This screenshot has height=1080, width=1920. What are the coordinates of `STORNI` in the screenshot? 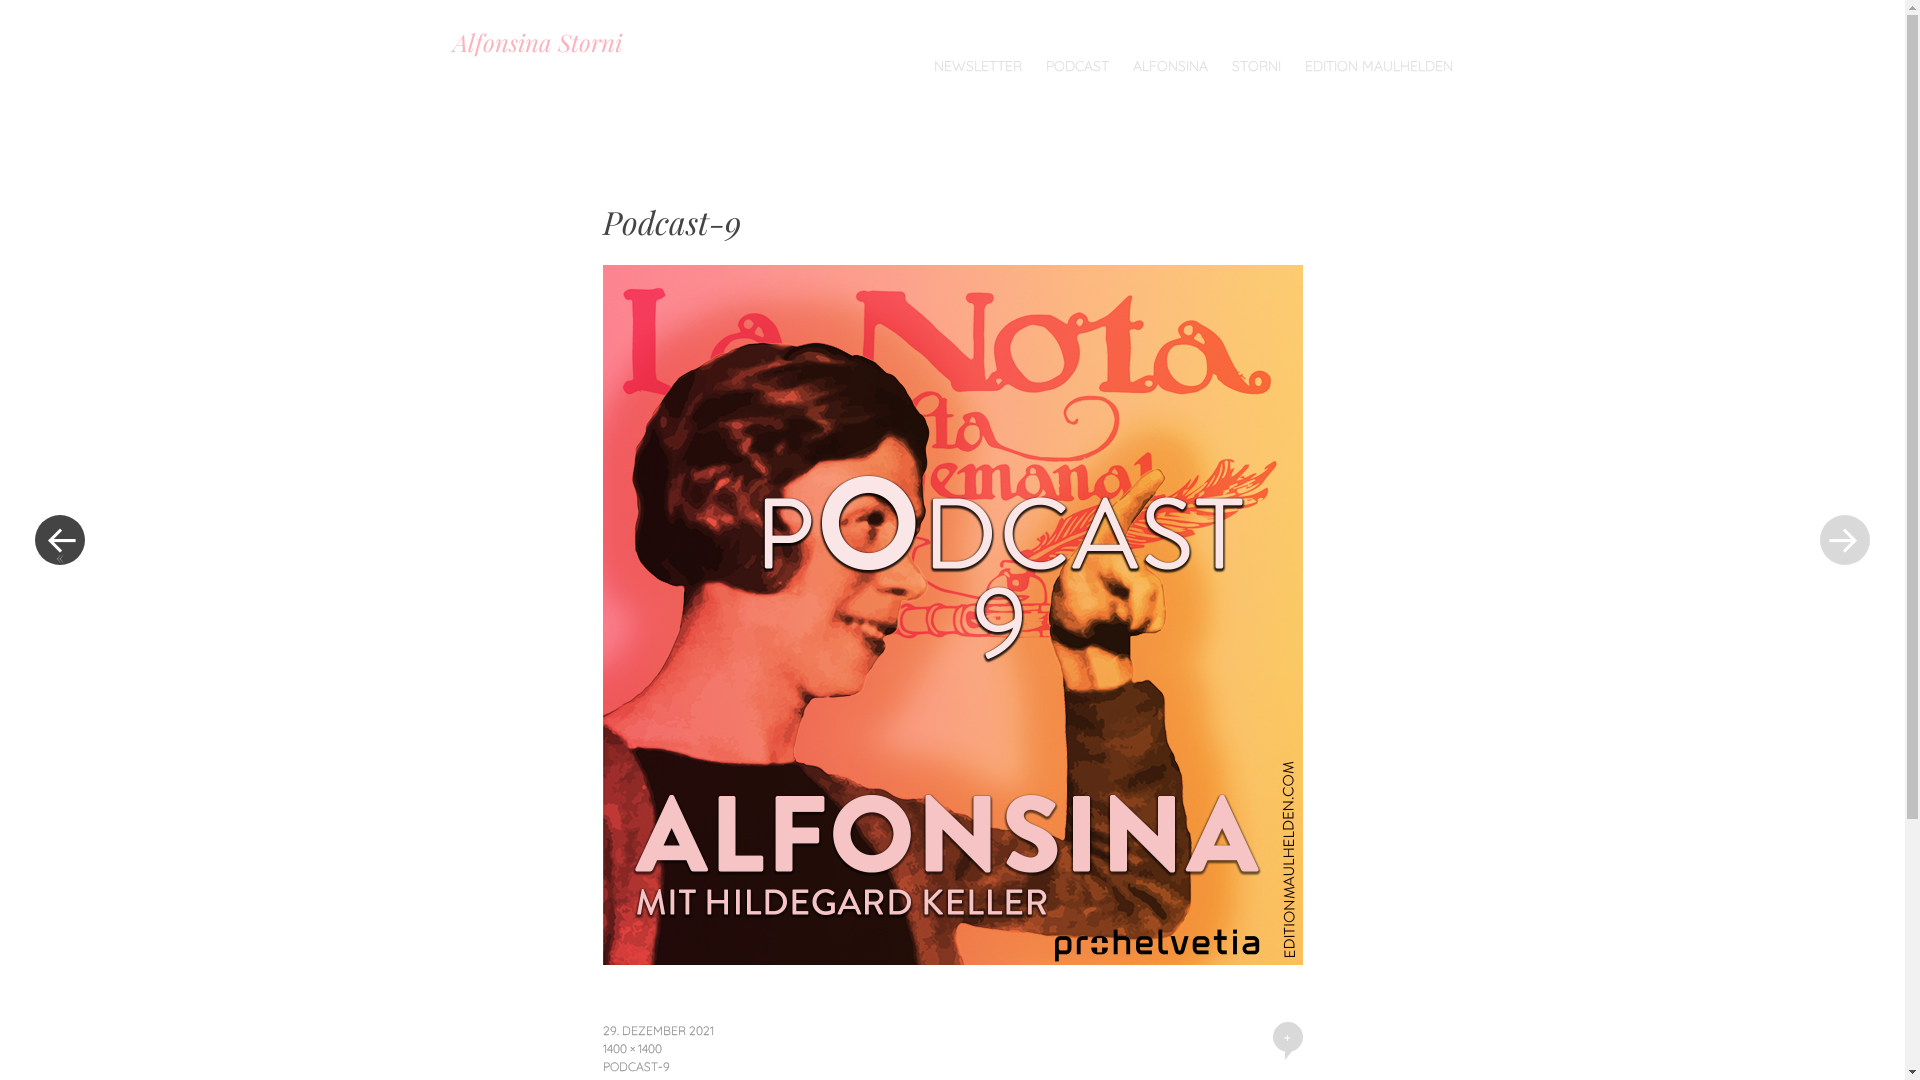 It's located at (1256, 66).